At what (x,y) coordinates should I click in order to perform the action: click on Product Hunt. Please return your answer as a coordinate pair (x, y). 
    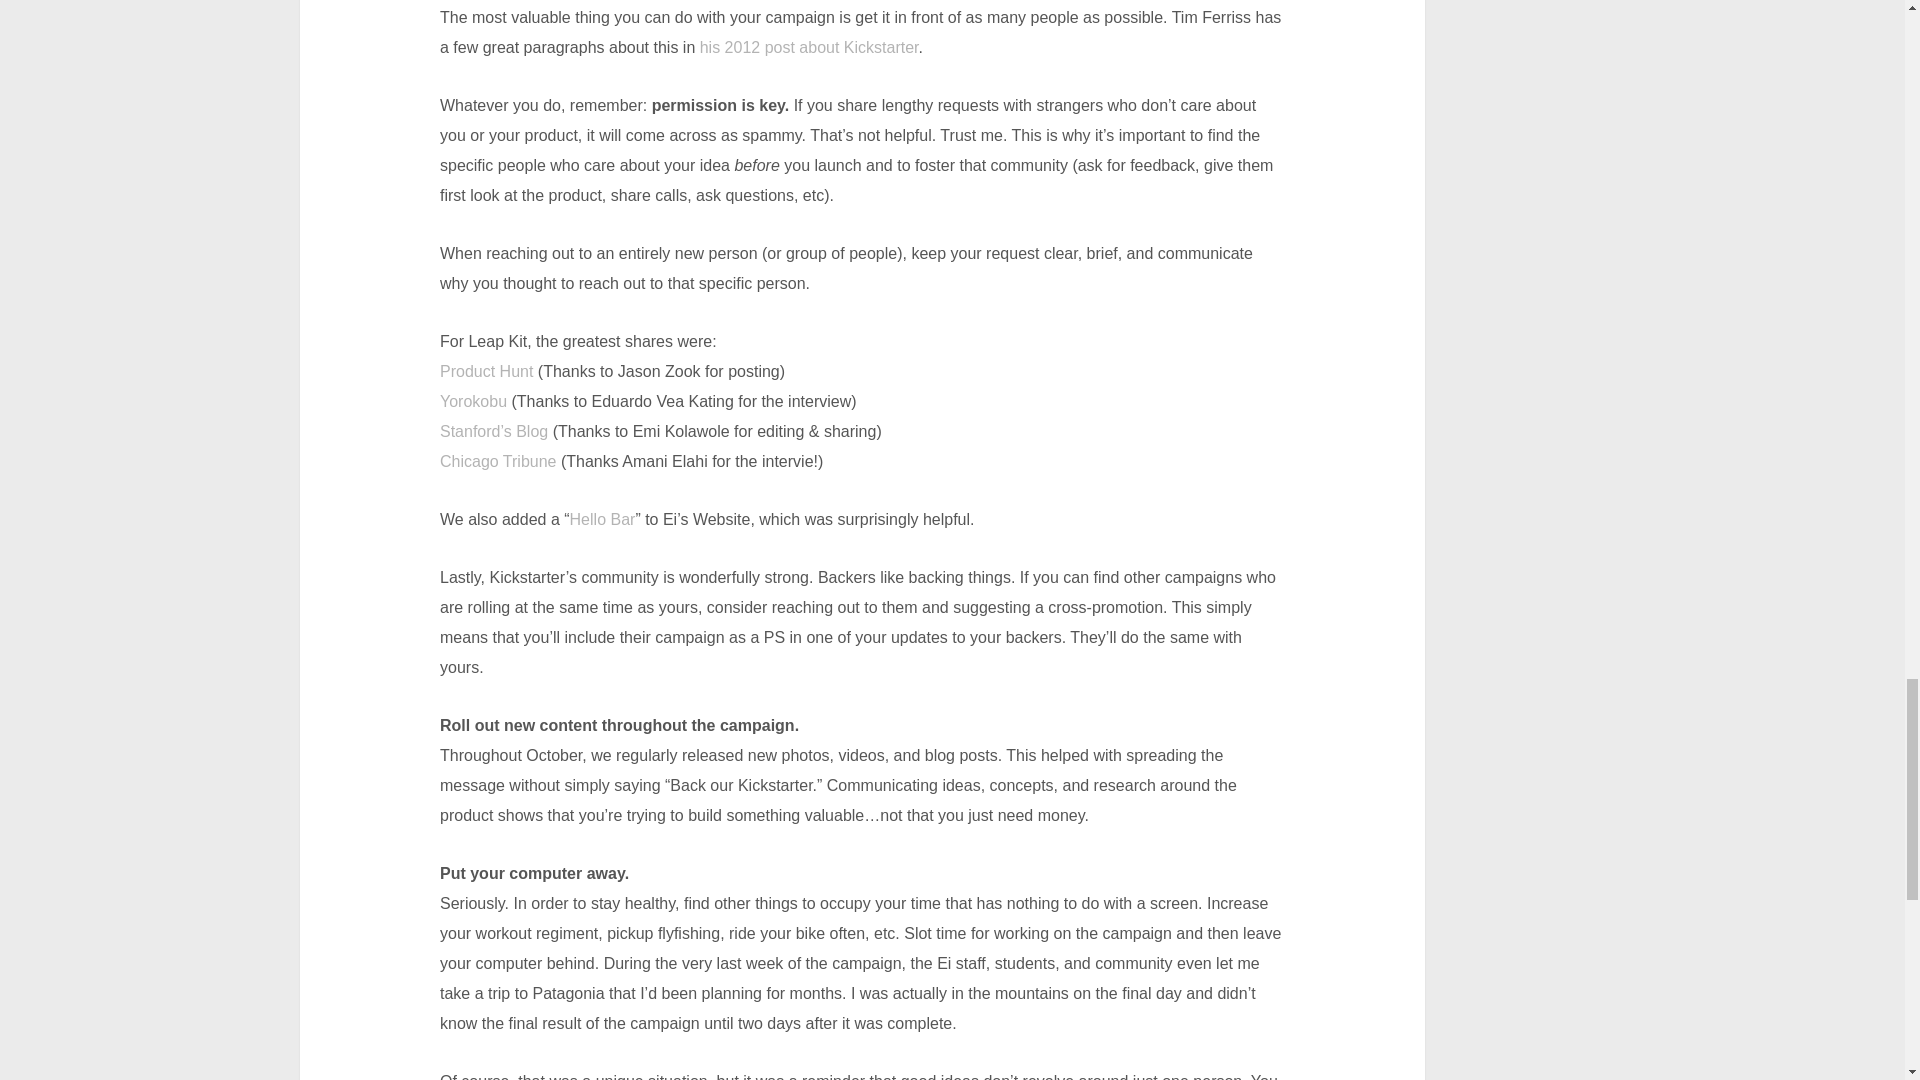
    Looking at the image, I should click on (486, 371).